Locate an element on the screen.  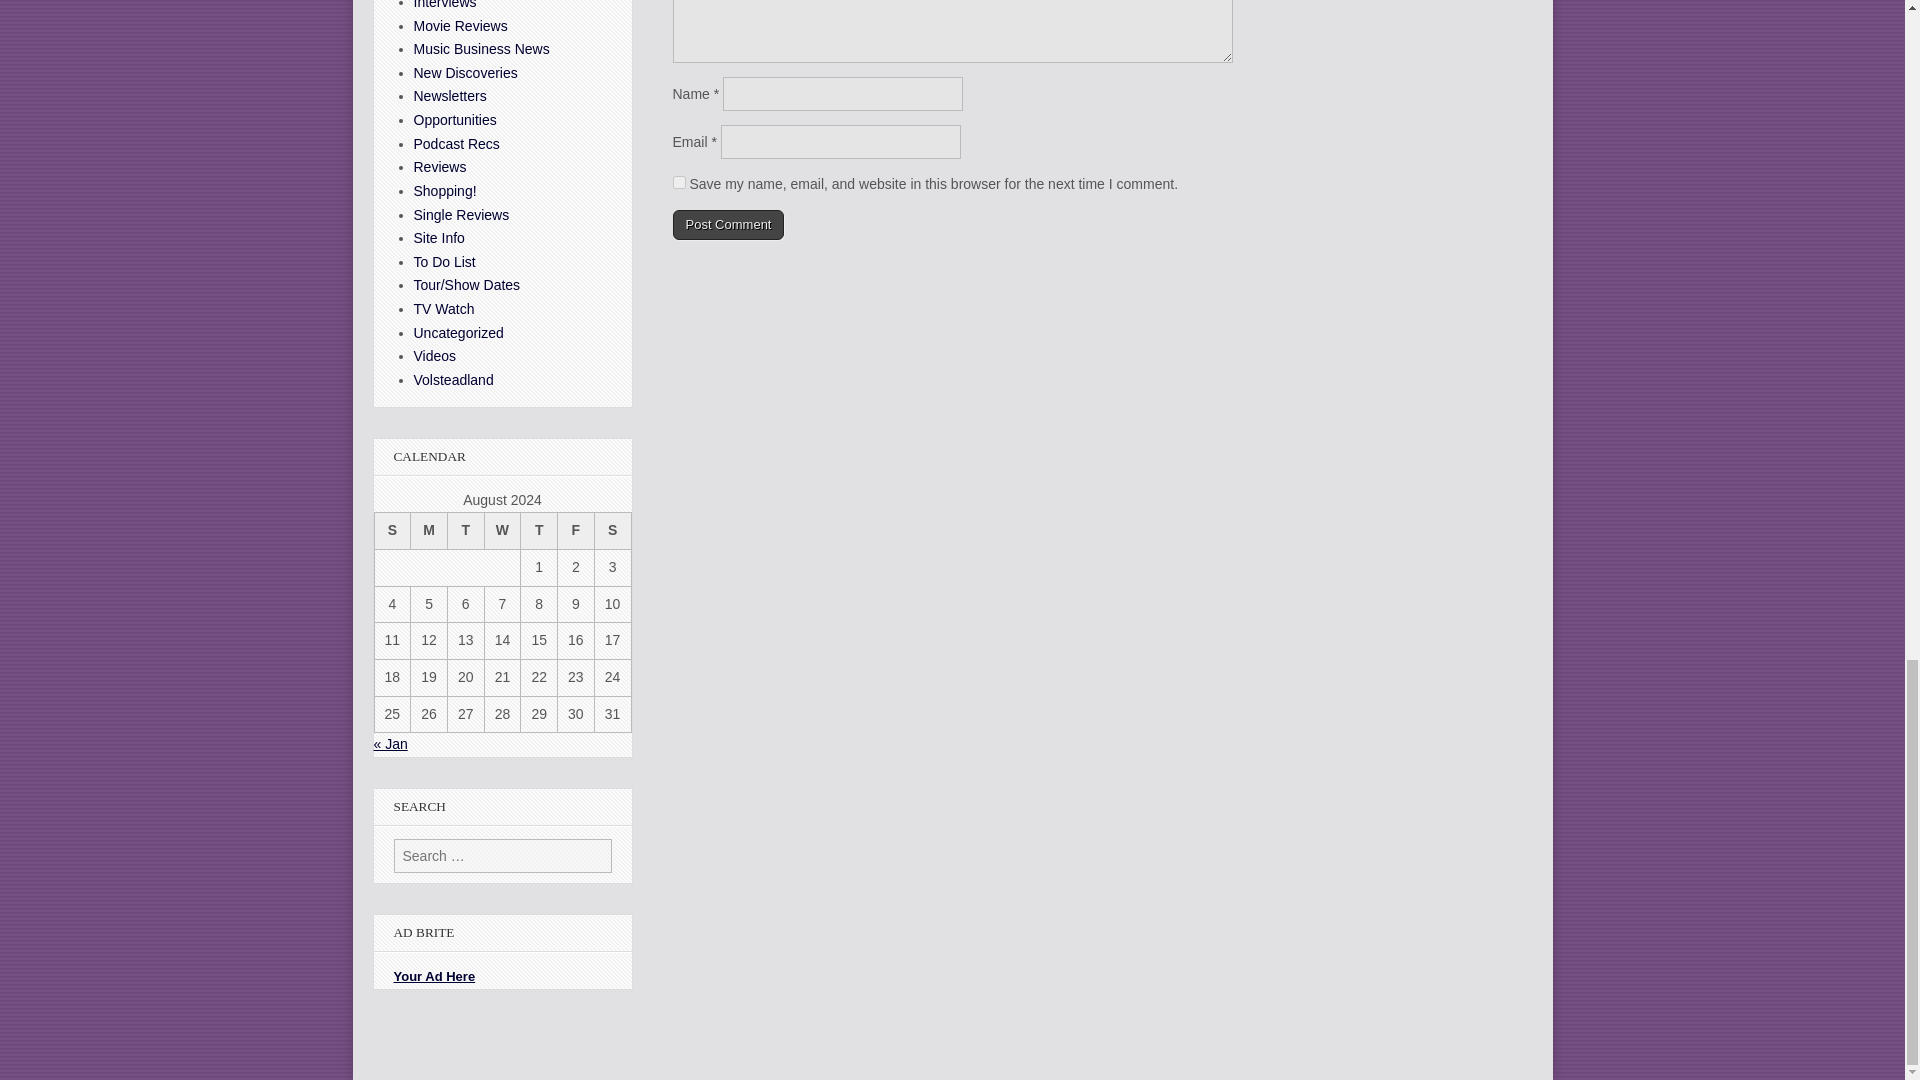
yes is located at coordinates (678, 180).